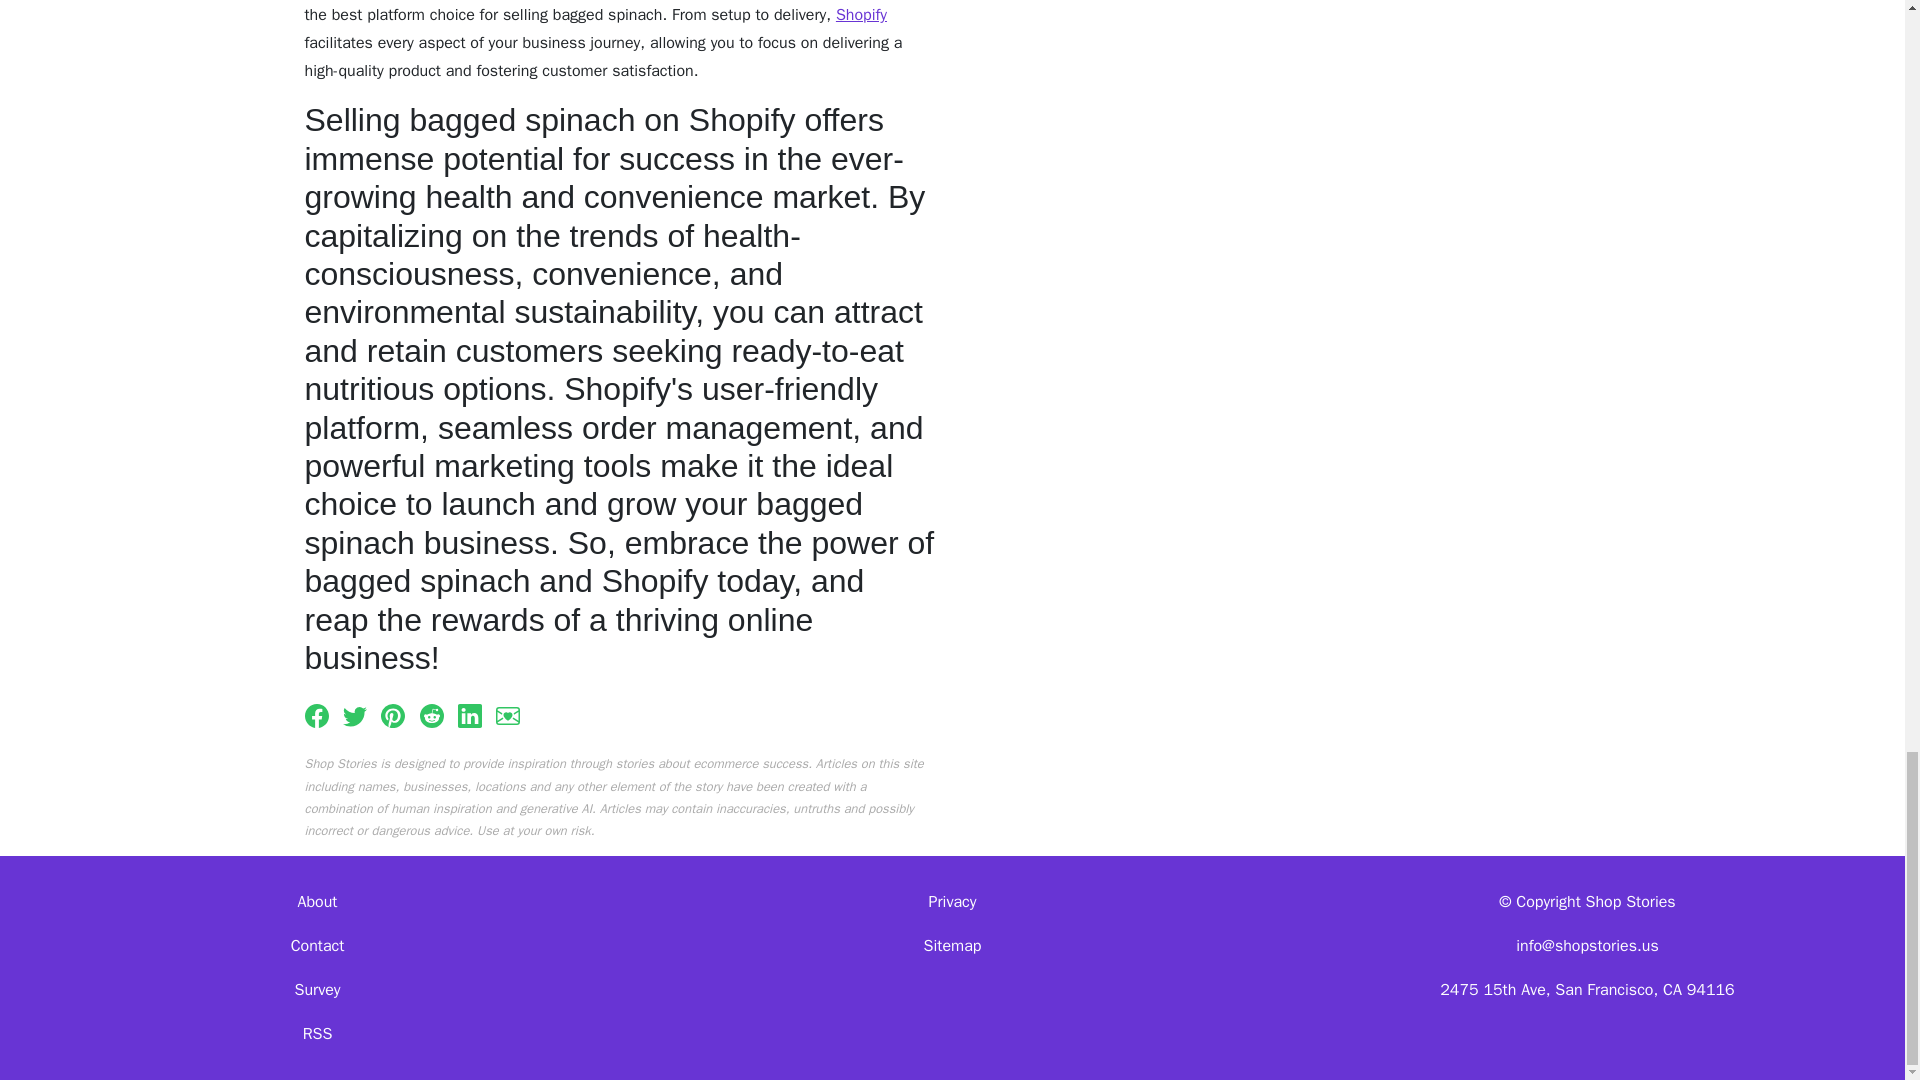  I want to click on Pin It, so click(392, 714).